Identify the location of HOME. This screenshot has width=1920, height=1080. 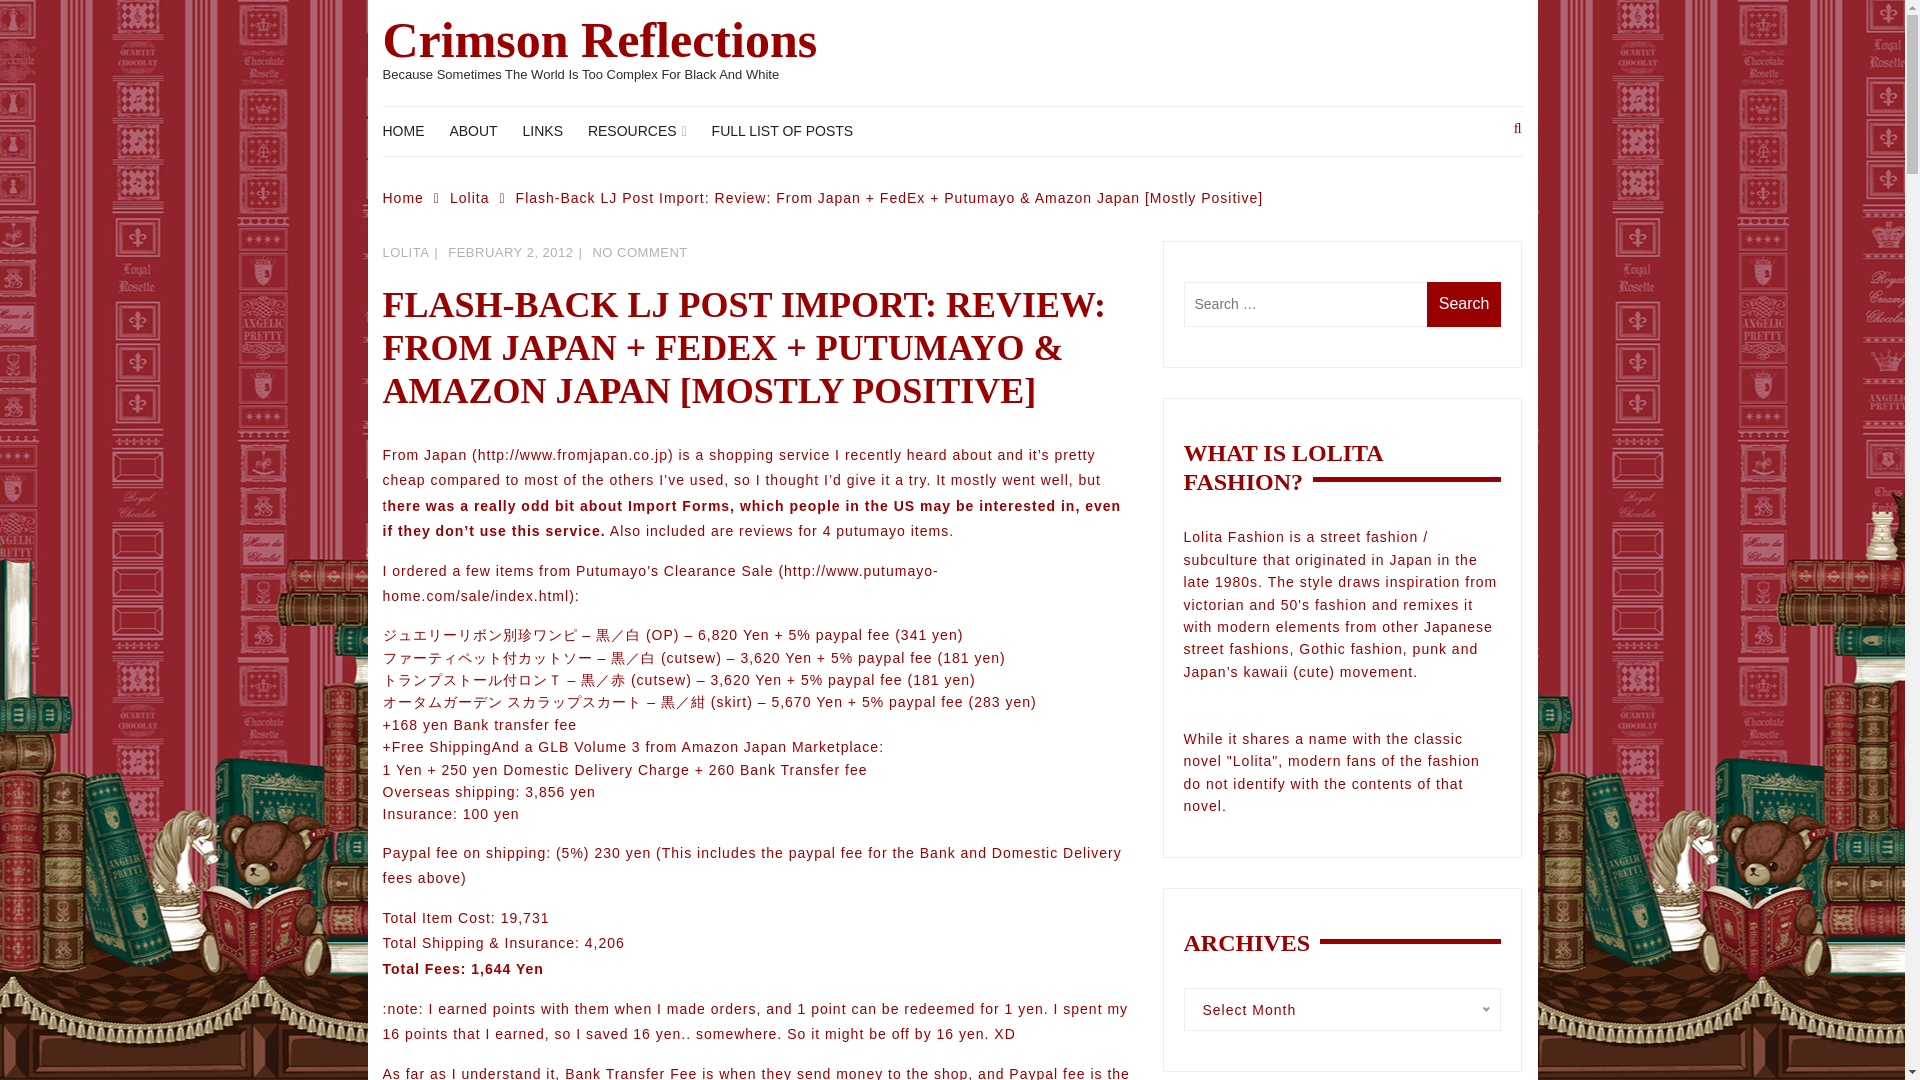
(412, 131).